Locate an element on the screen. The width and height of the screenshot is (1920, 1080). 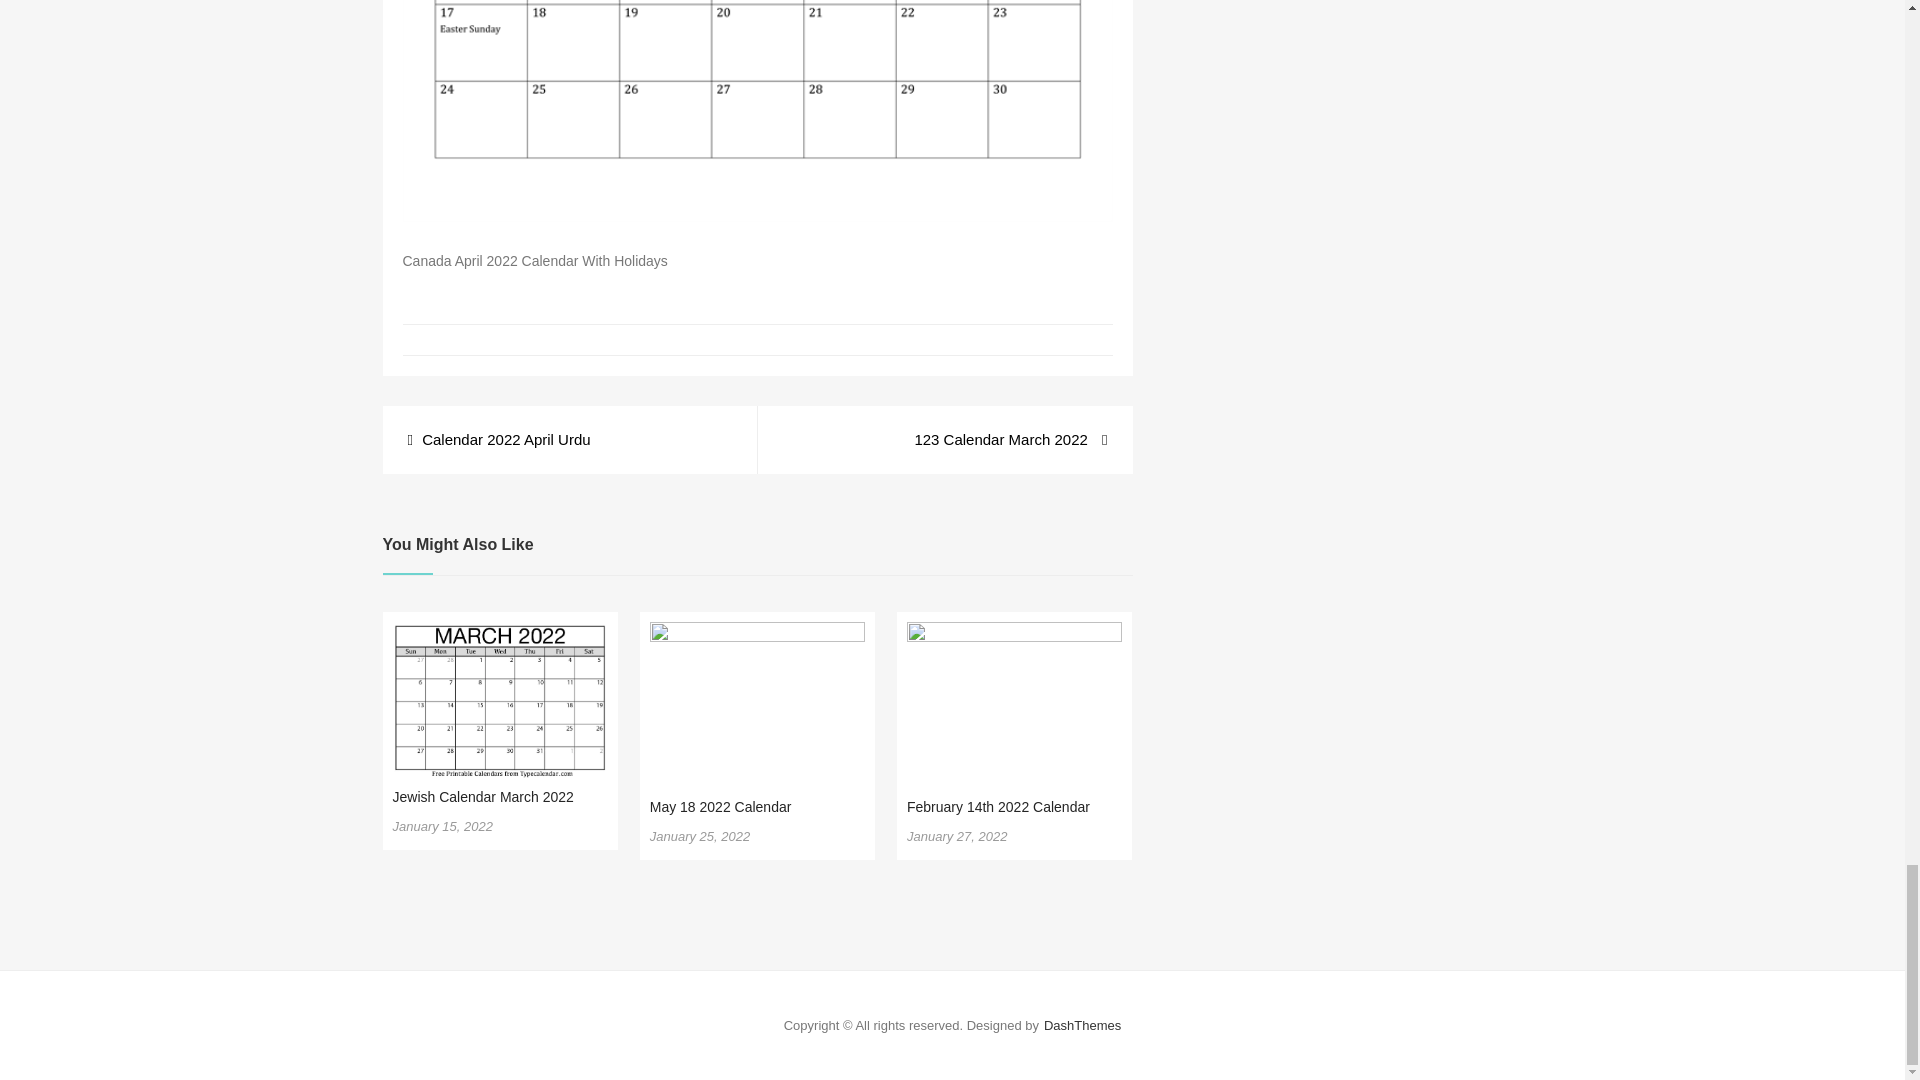
February 14th 2022 Calendar is located at coordinates (998, 807).